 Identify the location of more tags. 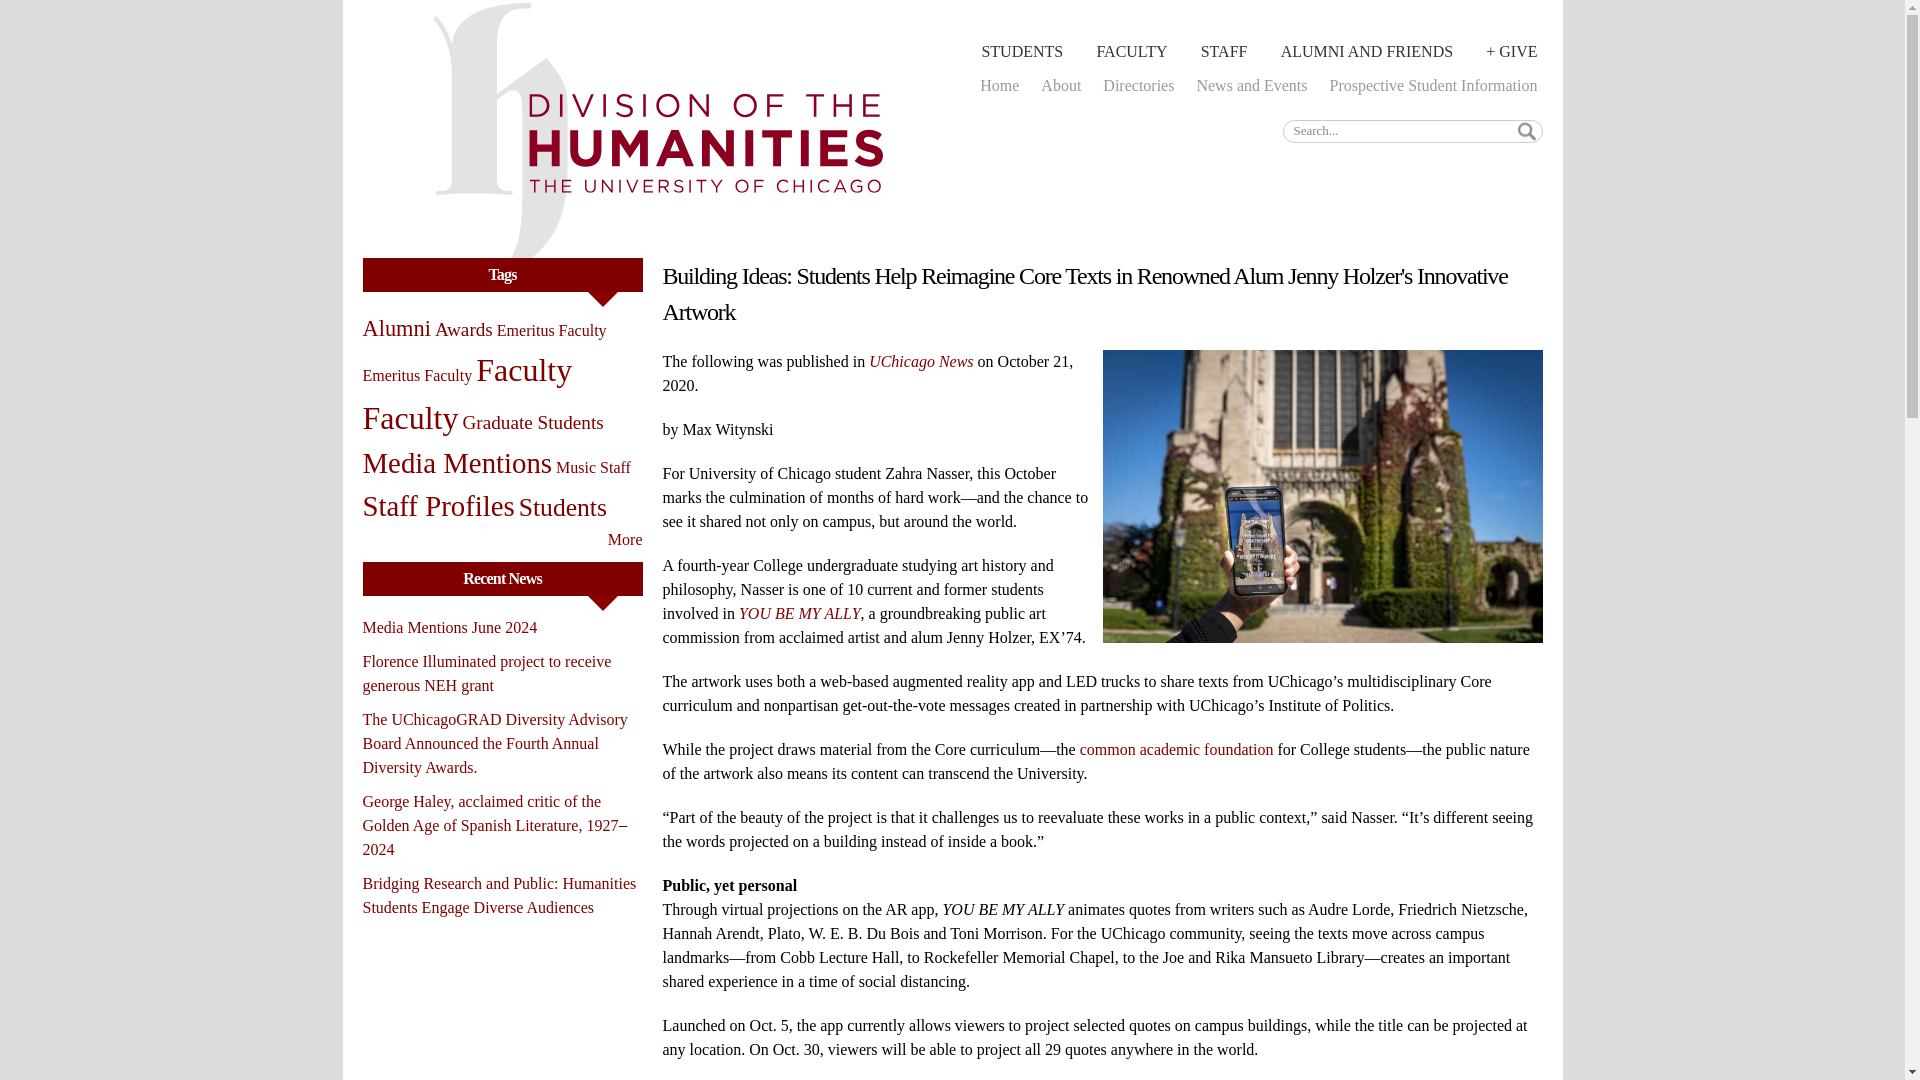
(626, 539).